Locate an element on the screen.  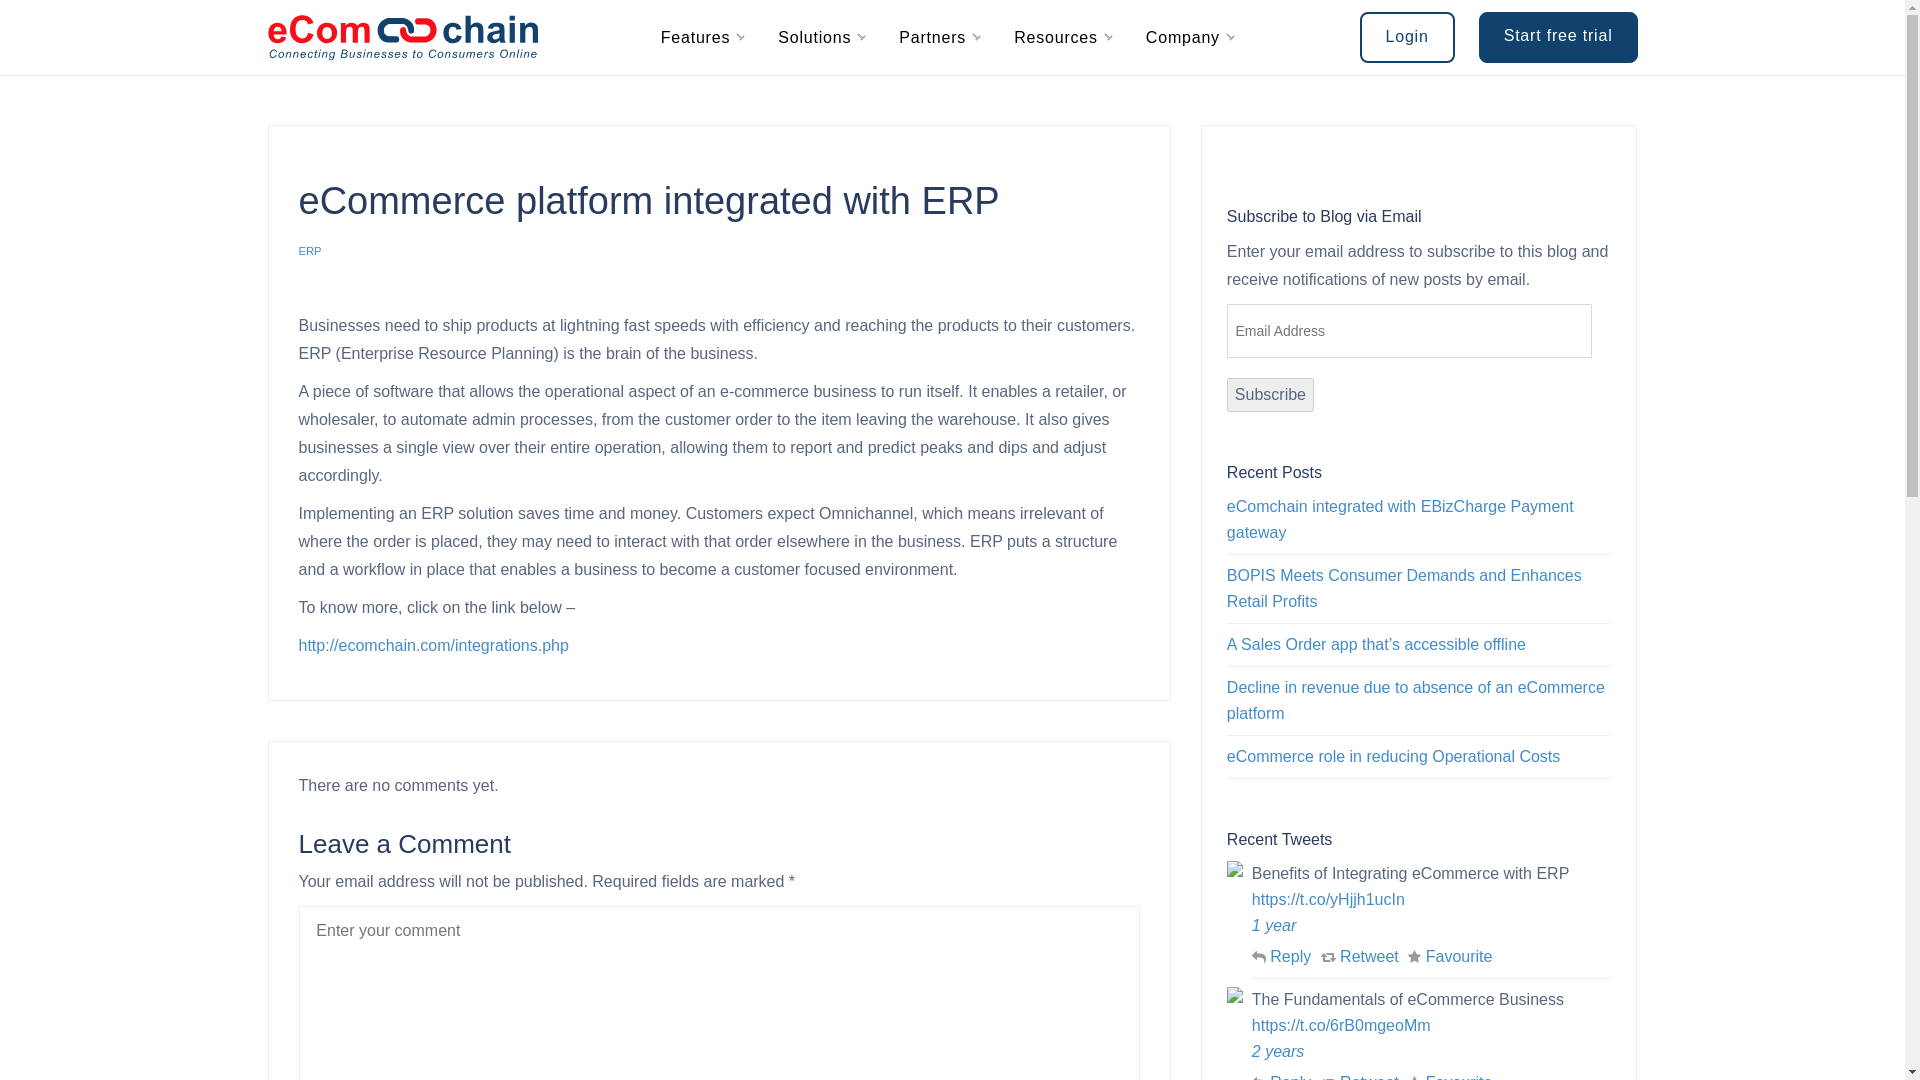
Resources is located at coordinates (1056, 38).